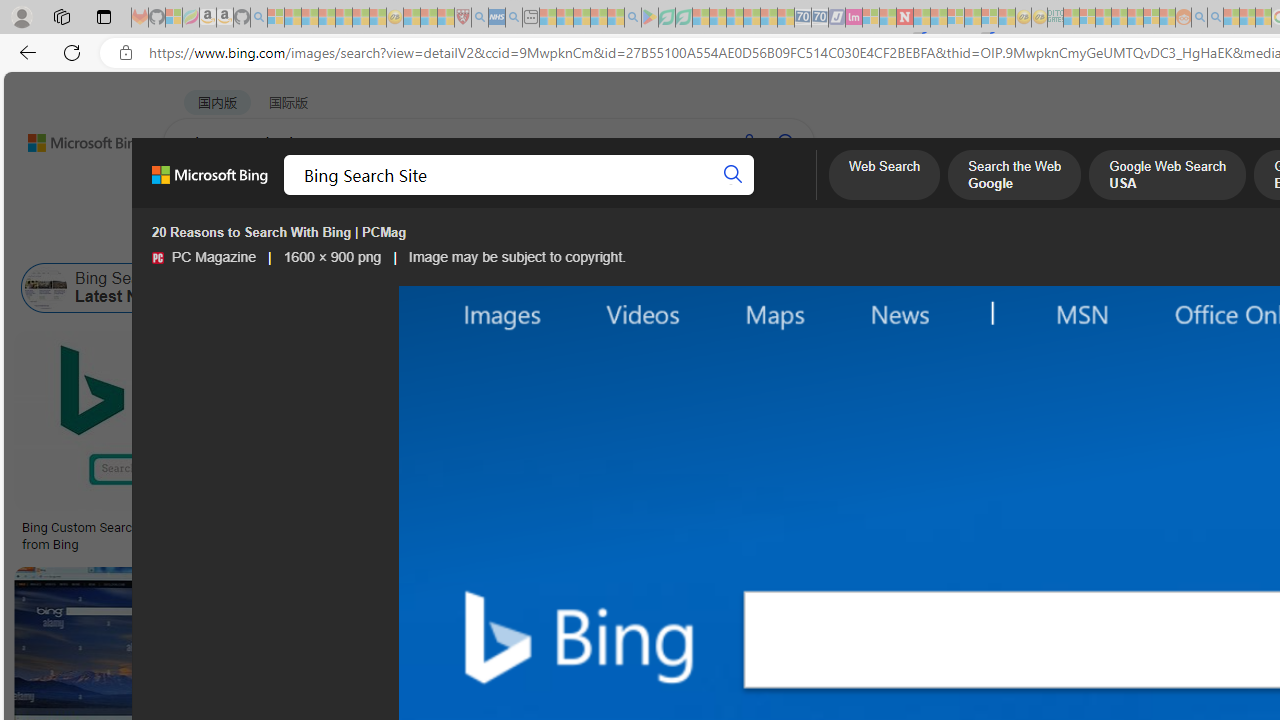 The height and width of the screenshot is (720, 1280). I want to click on Layout, so click(444, 238).